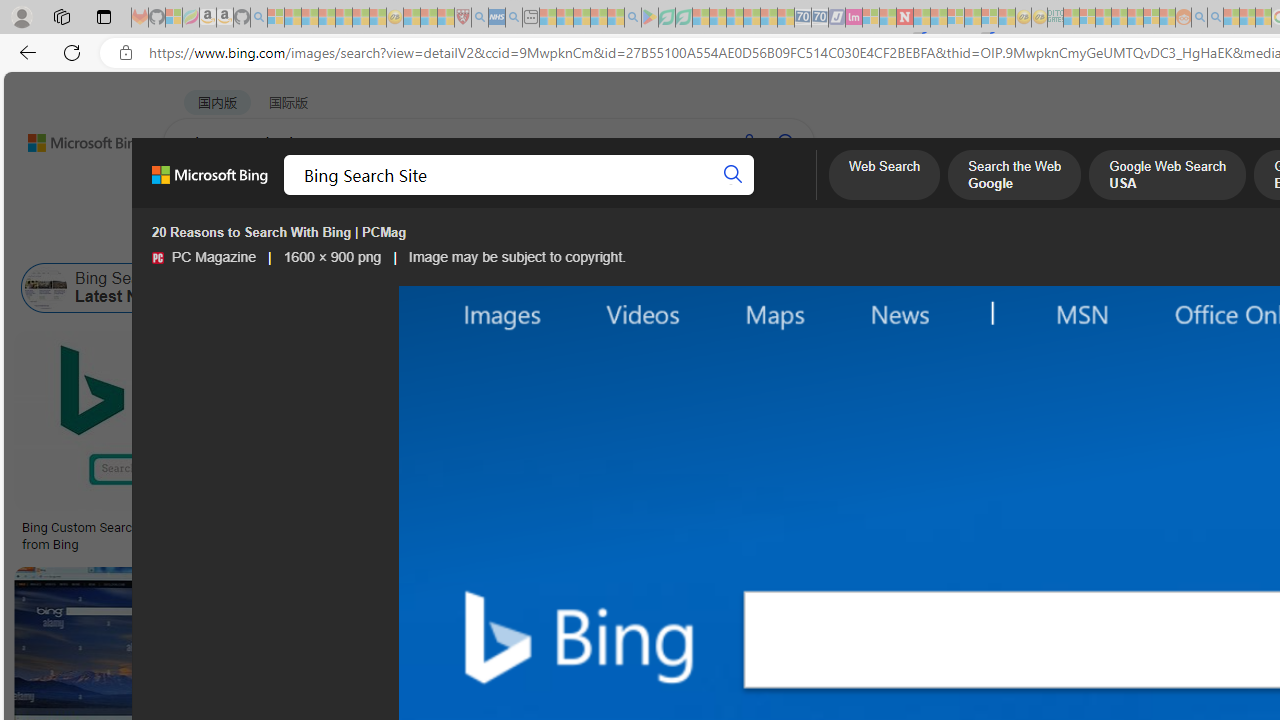 The height and width of the screenshot is (720, 1280). I want to click on Layout, so click(444, 238).